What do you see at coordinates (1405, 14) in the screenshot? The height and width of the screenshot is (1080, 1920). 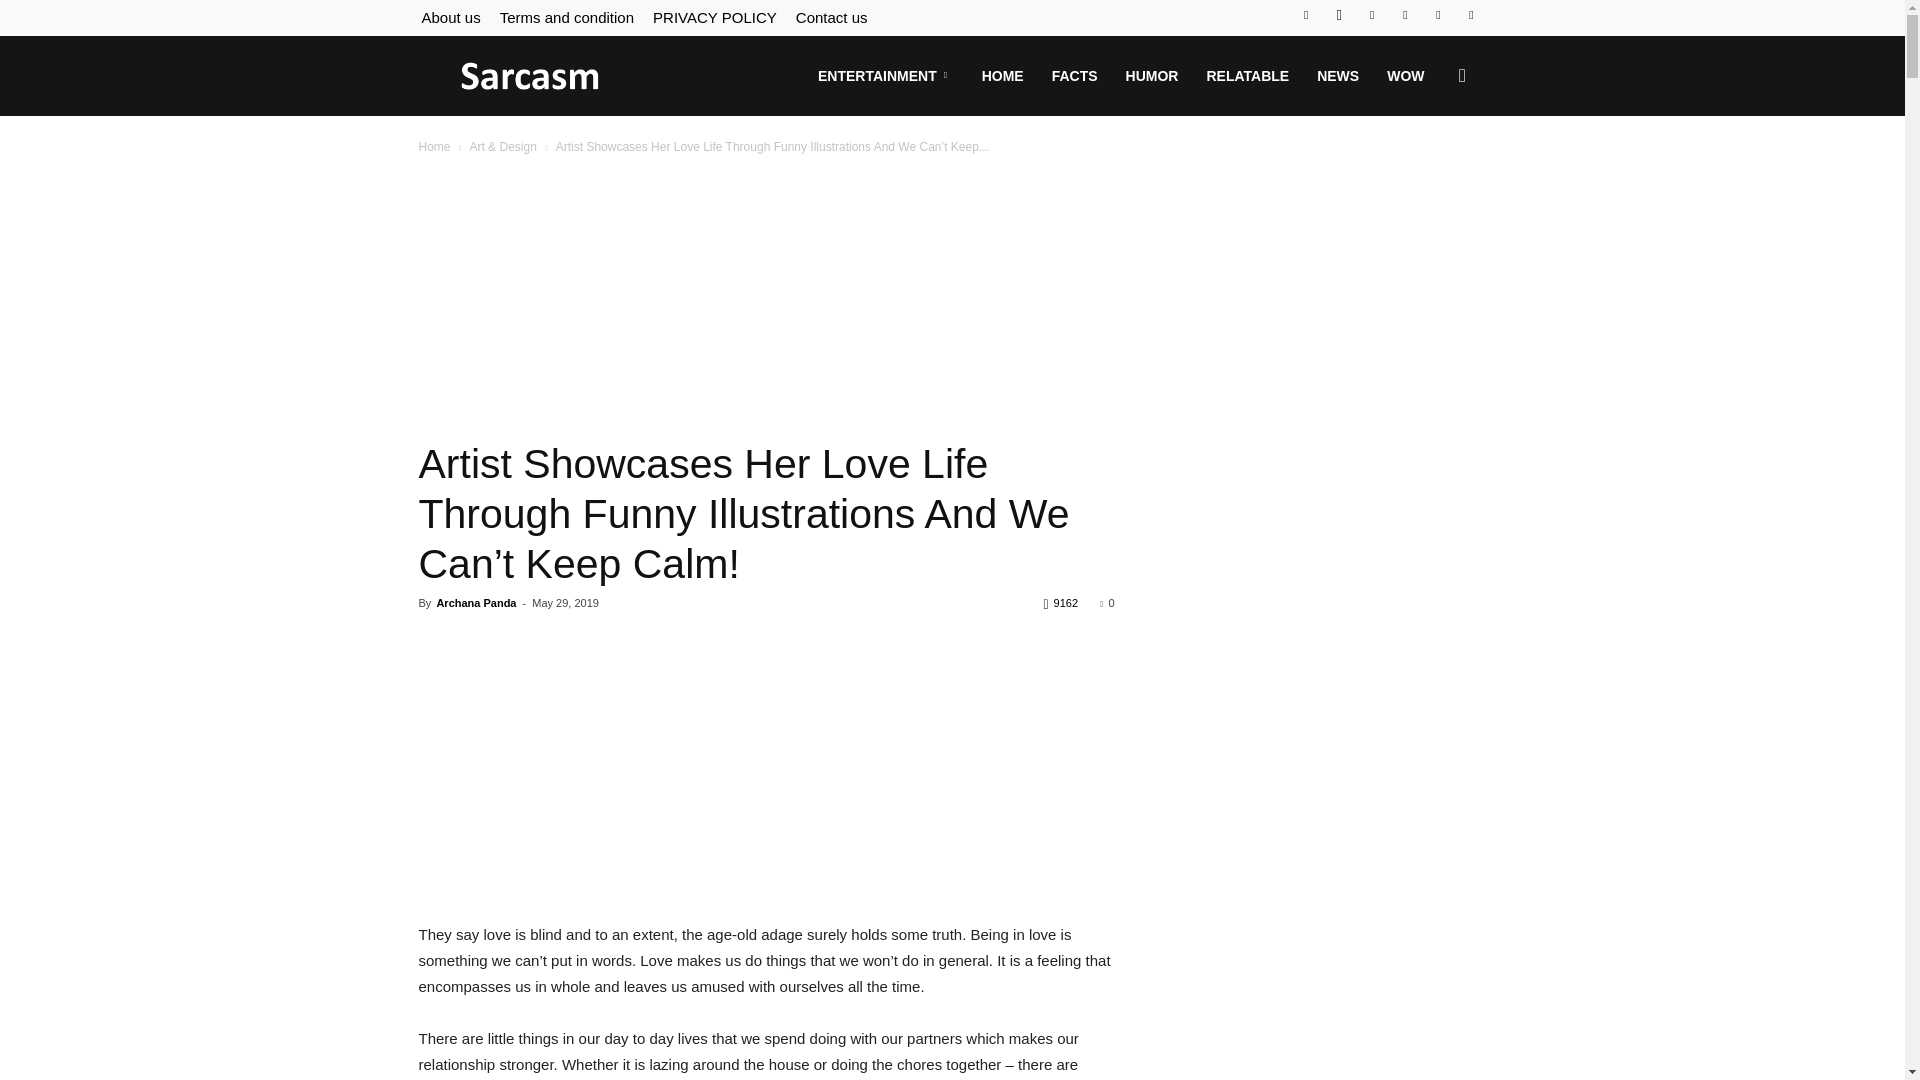 I see `Vimeo` at bounding box center [1405, 14].